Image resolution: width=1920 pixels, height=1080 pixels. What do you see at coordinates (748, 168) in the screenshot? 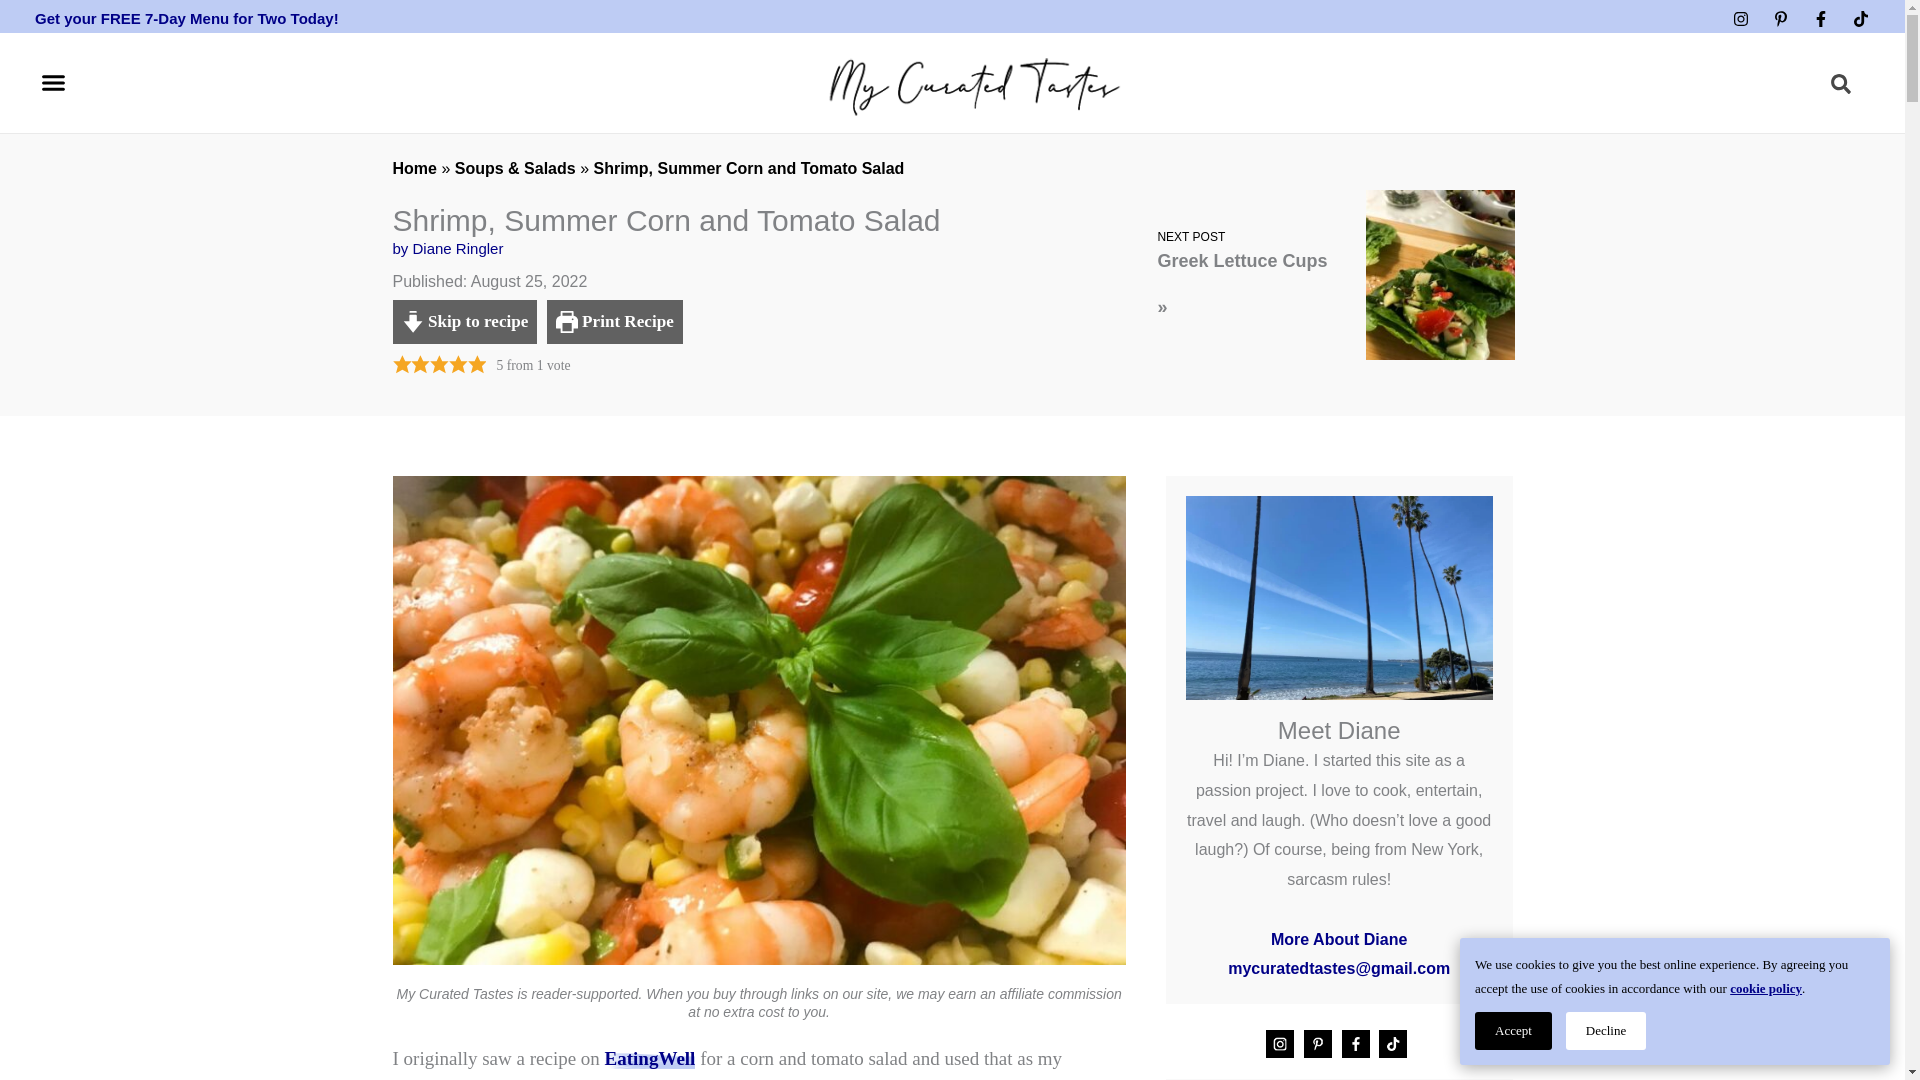
I see `Shrimp, Summer Corn and Tomato Salad` at bounding box center [748, 168].